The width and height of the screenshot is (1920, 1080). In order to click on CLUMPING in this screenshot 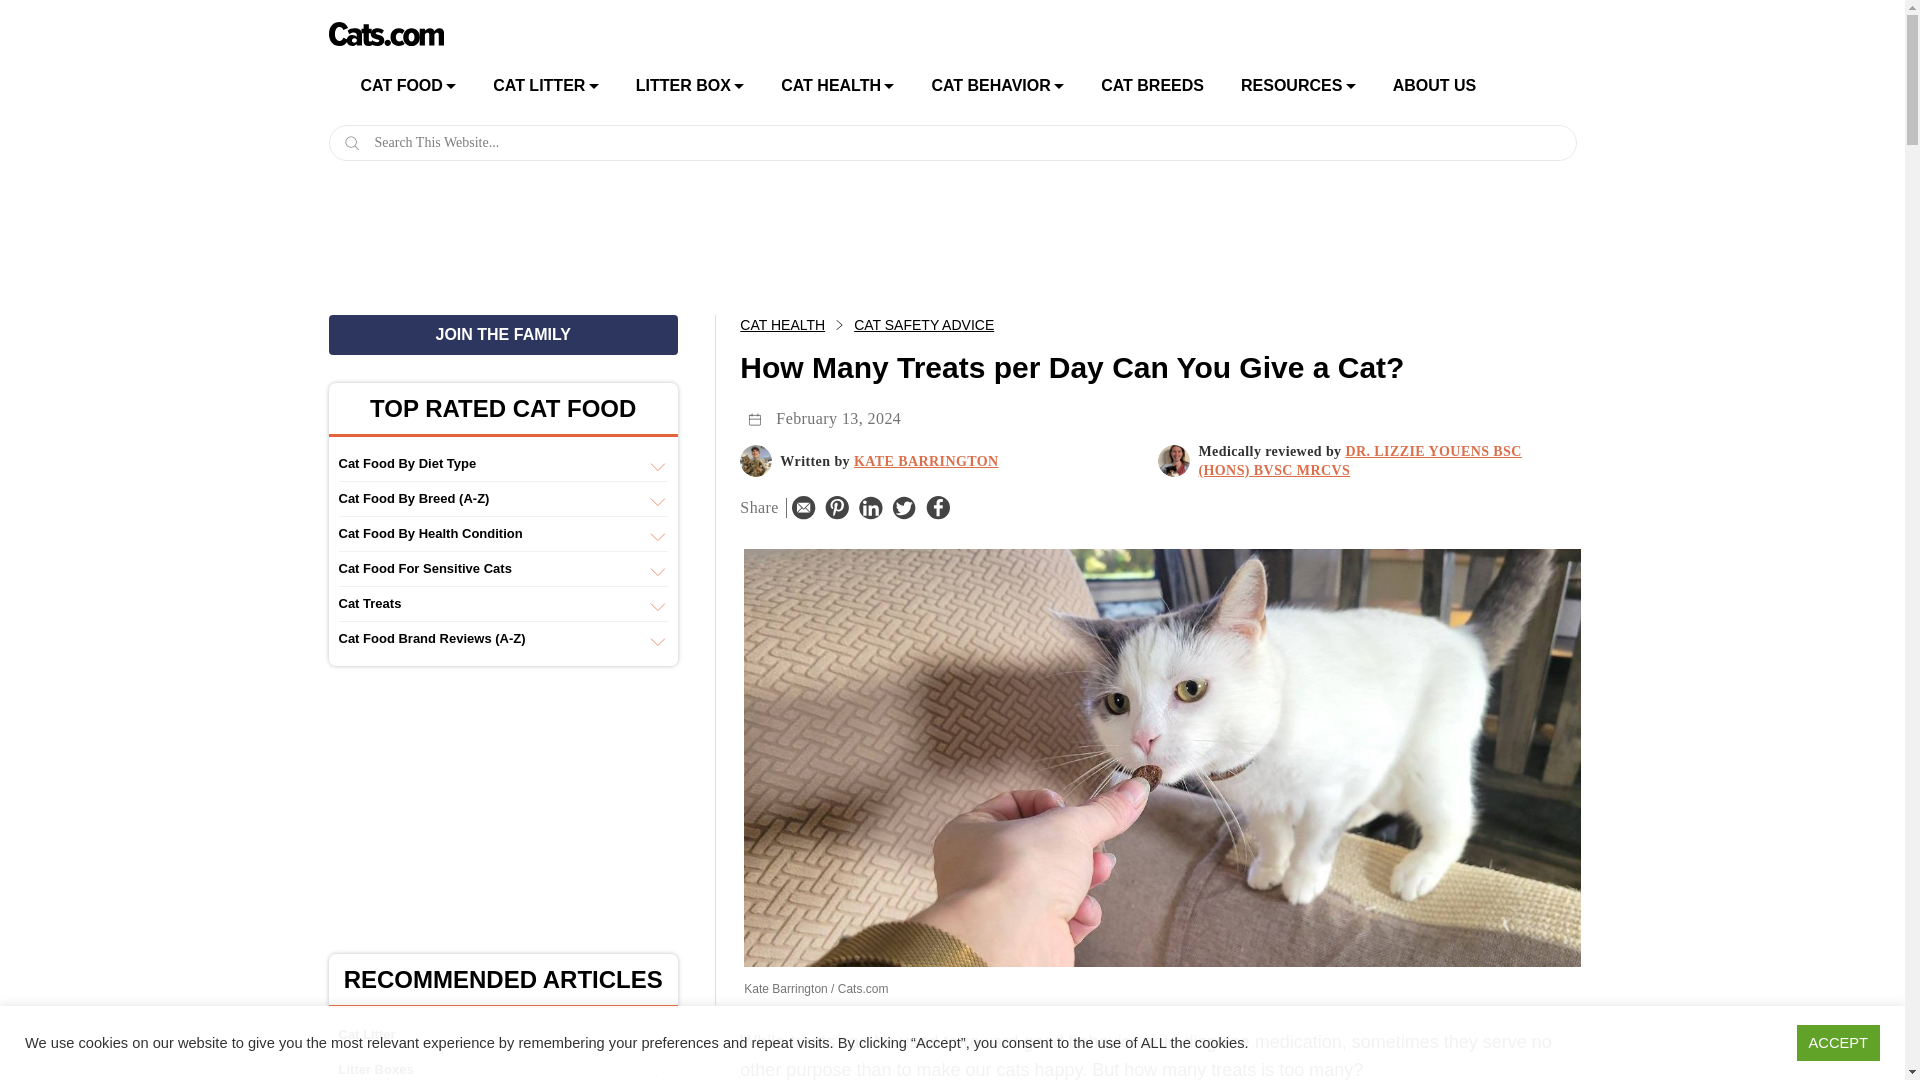, I will do `click(584, 167)`.